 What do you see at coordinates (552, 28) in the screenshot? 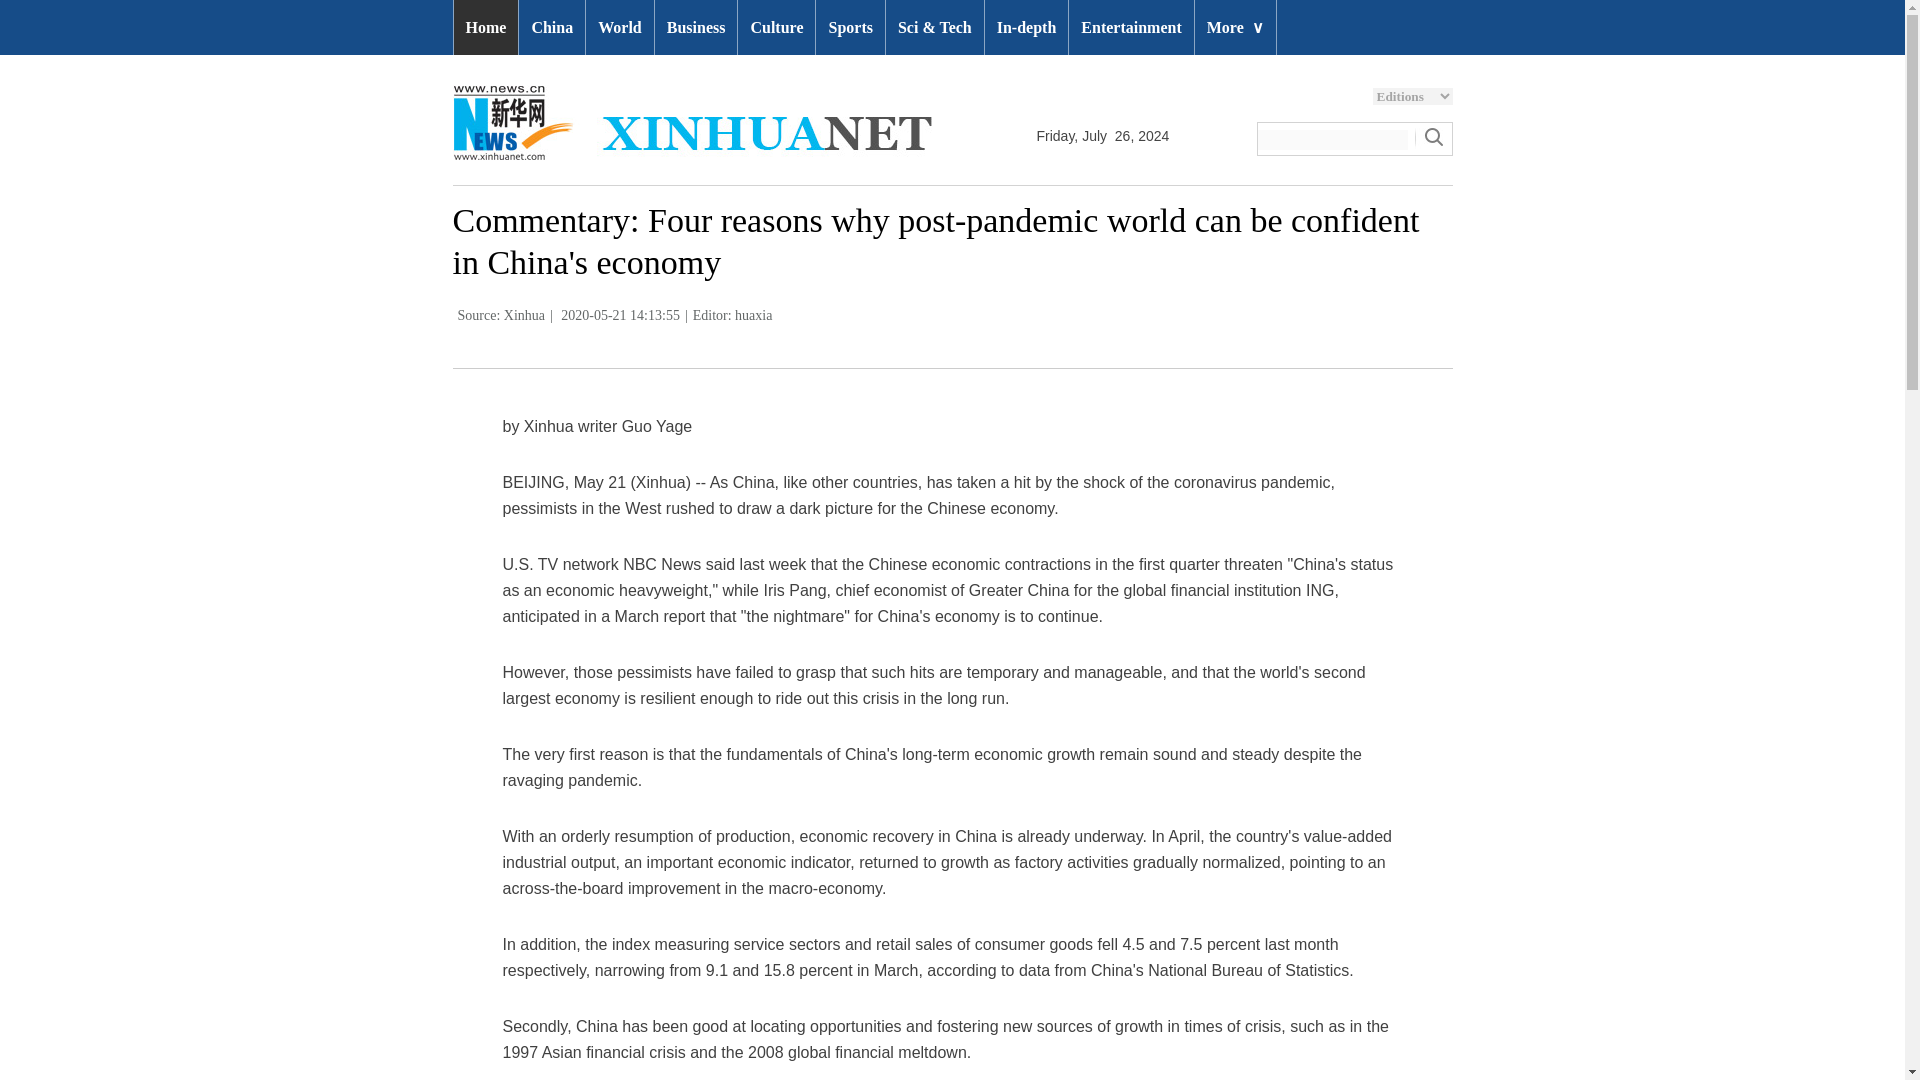
I see `China` at bounding box center [552, 28].